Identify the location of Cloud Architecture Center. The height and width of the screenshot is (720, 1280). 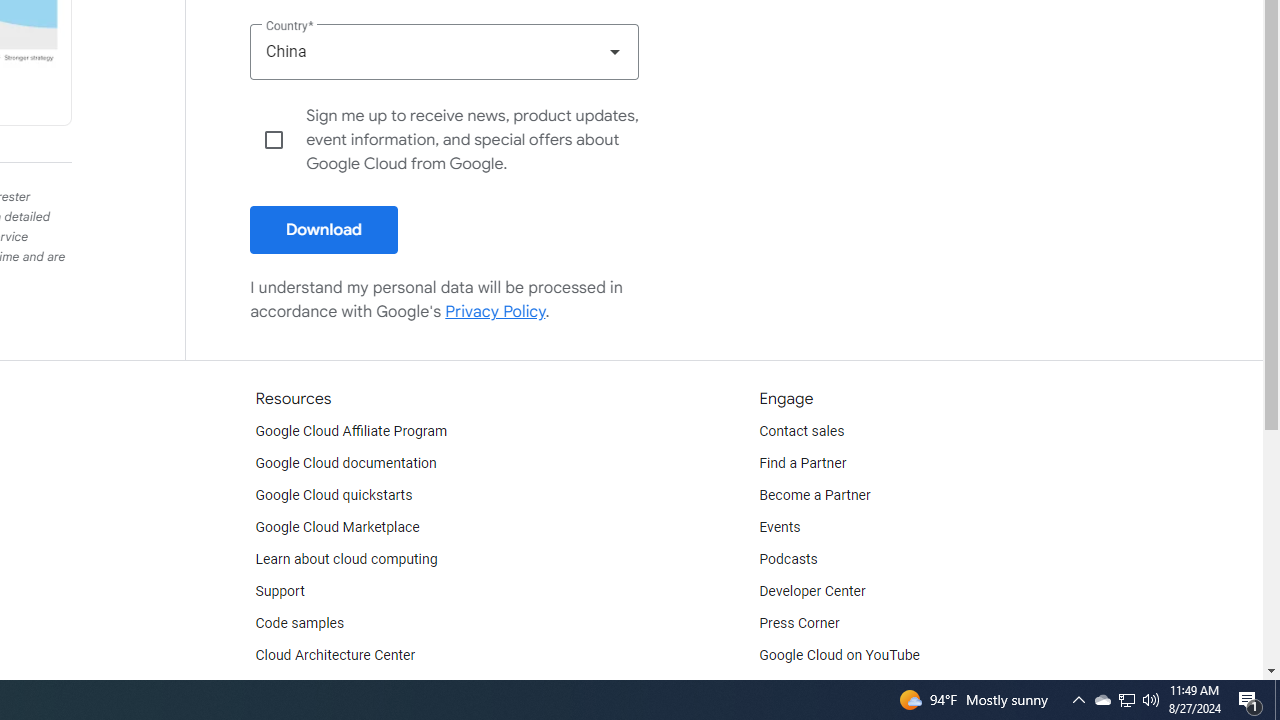
(335, 656).